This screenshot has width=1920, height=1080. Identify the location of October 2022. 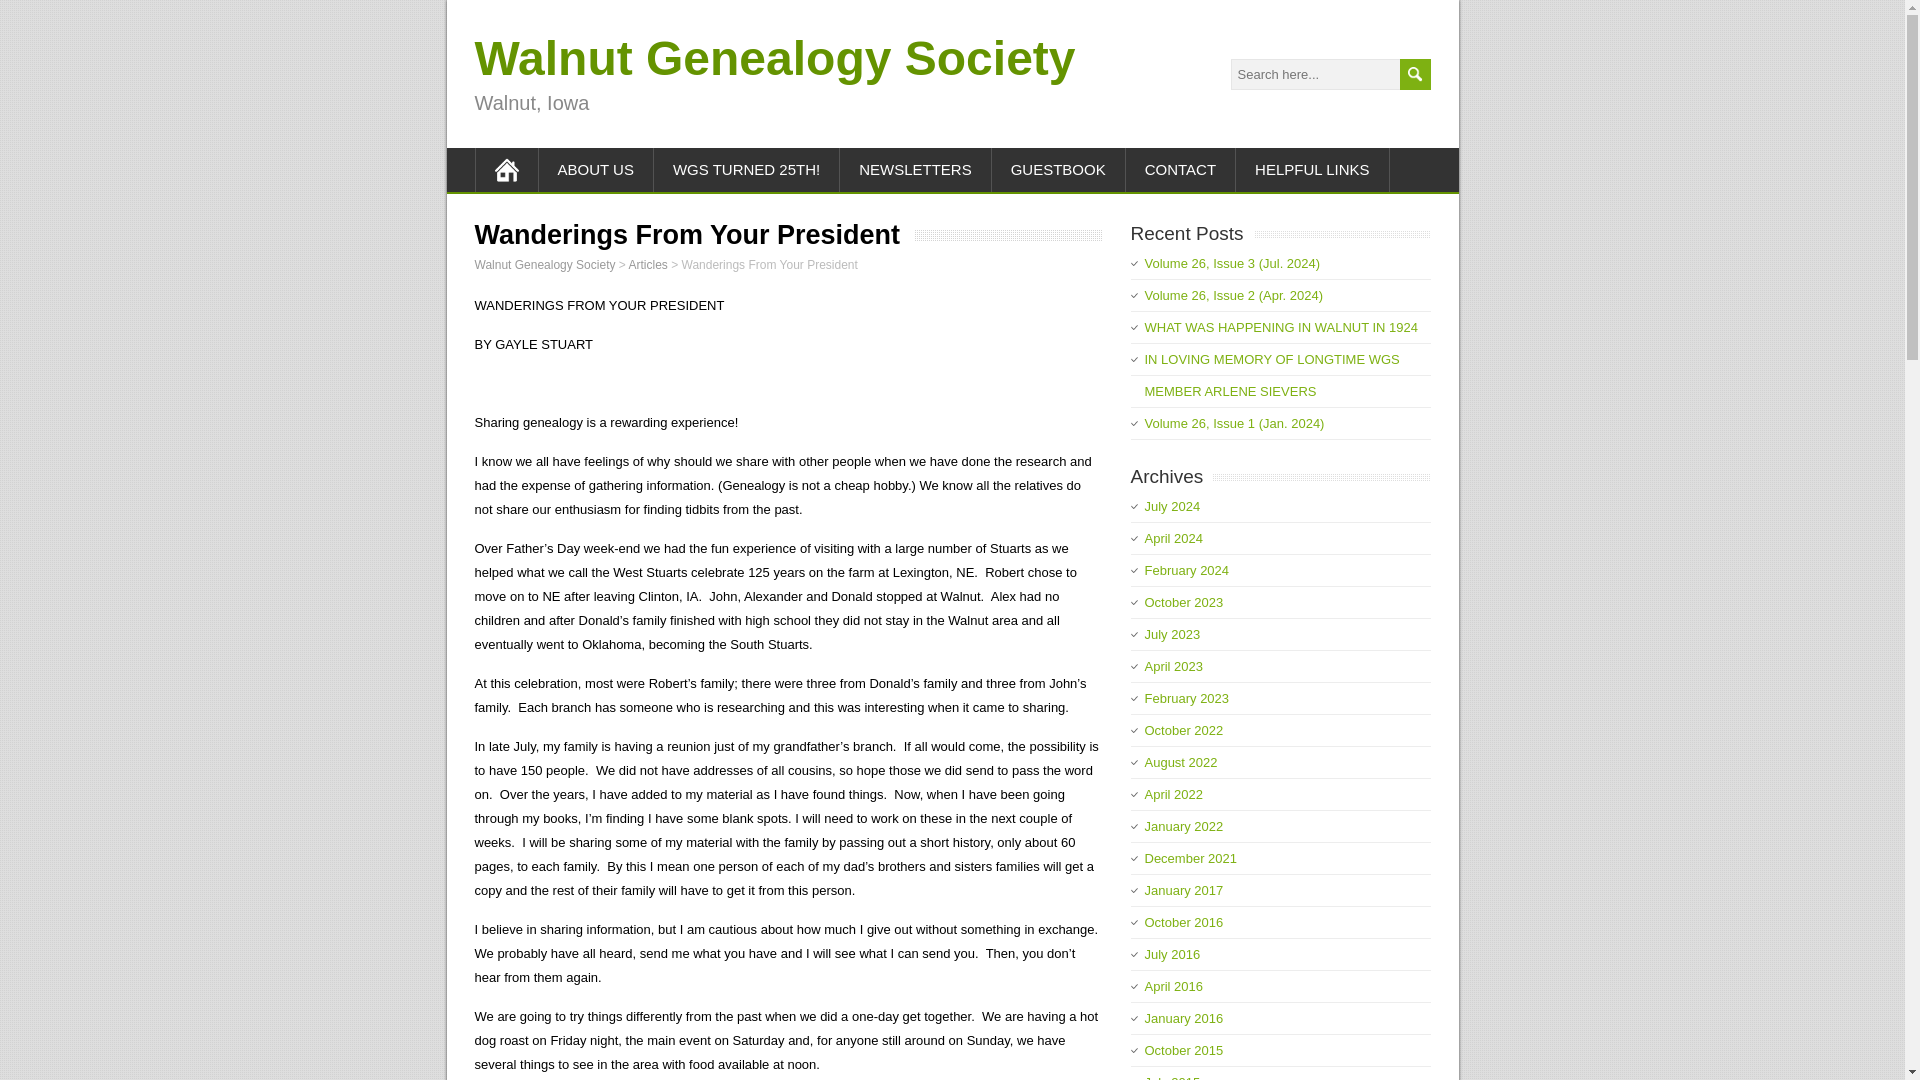
(1184, 730).